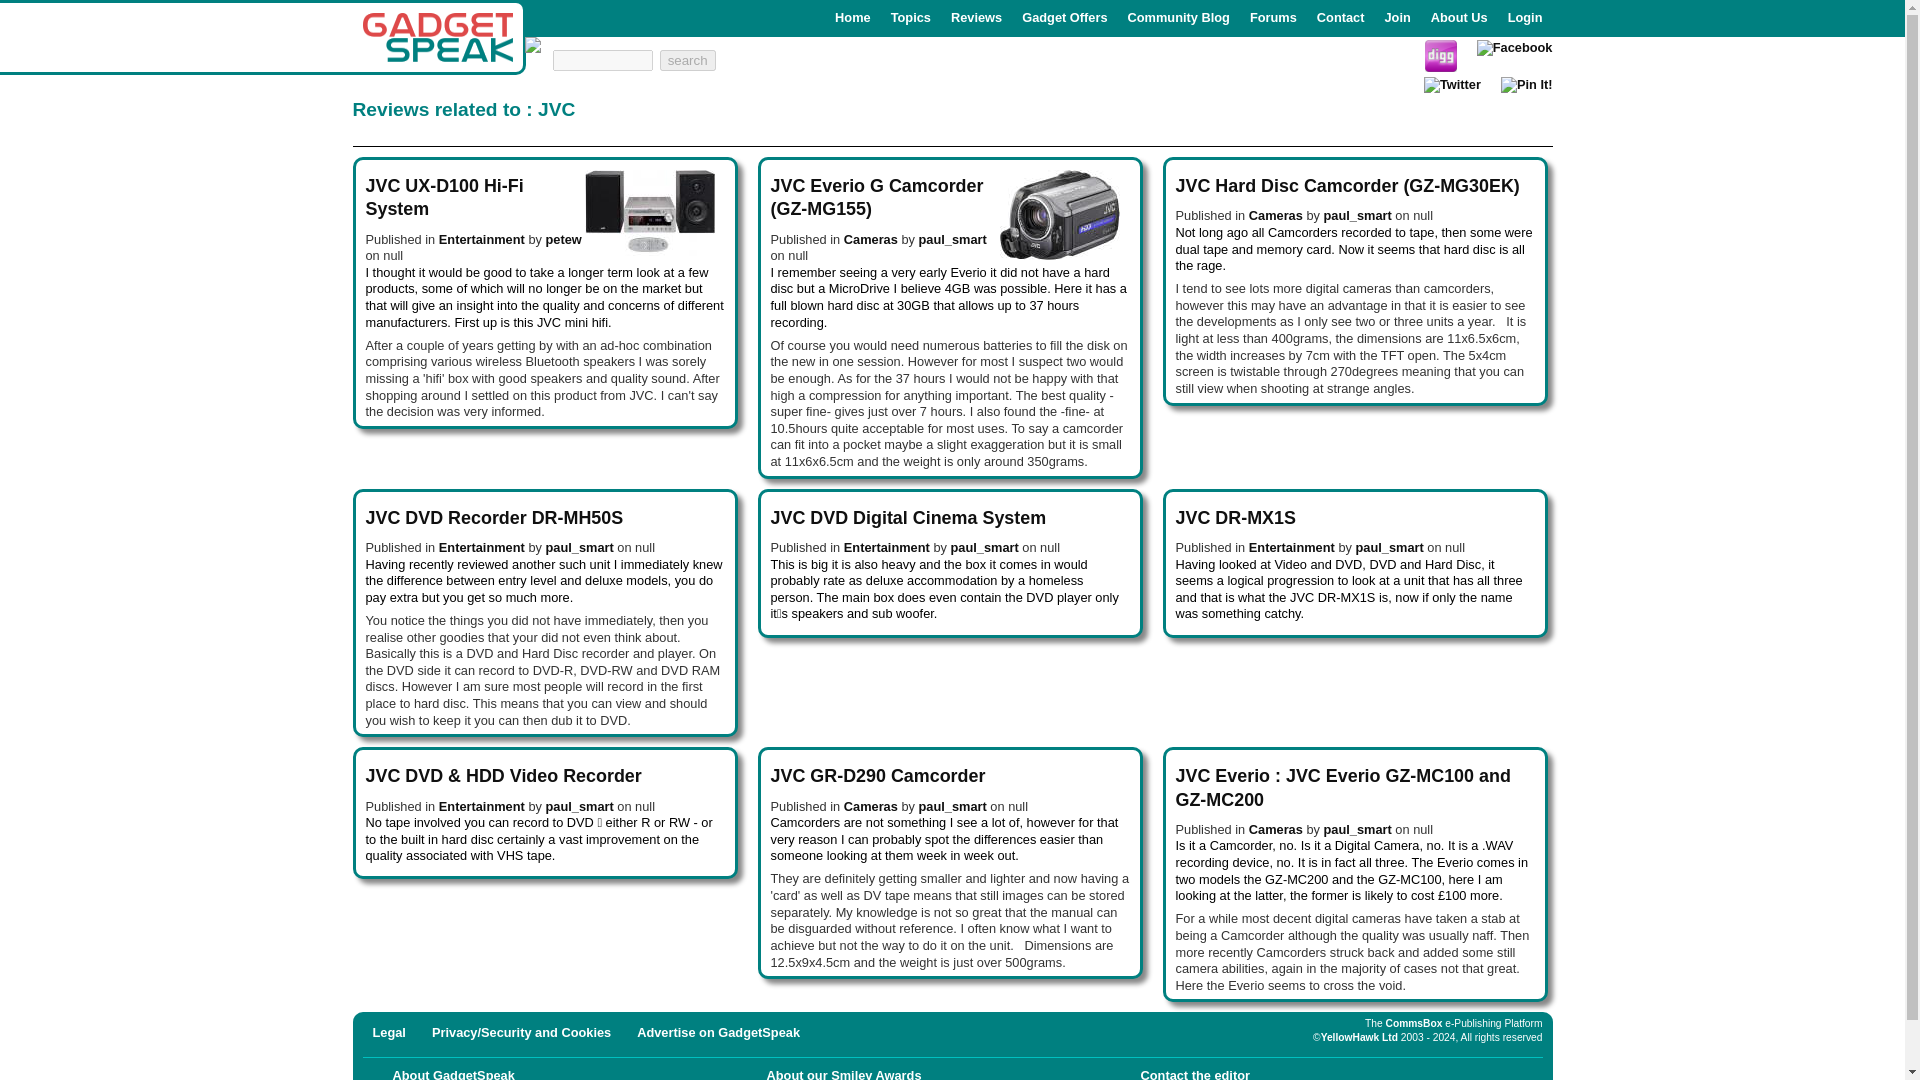 Image resolution: width=1920 pixels, height=1080 pixels. Describe the element at coordinates (1276, 829) in the screenshot. I see `Cameras` at that location.